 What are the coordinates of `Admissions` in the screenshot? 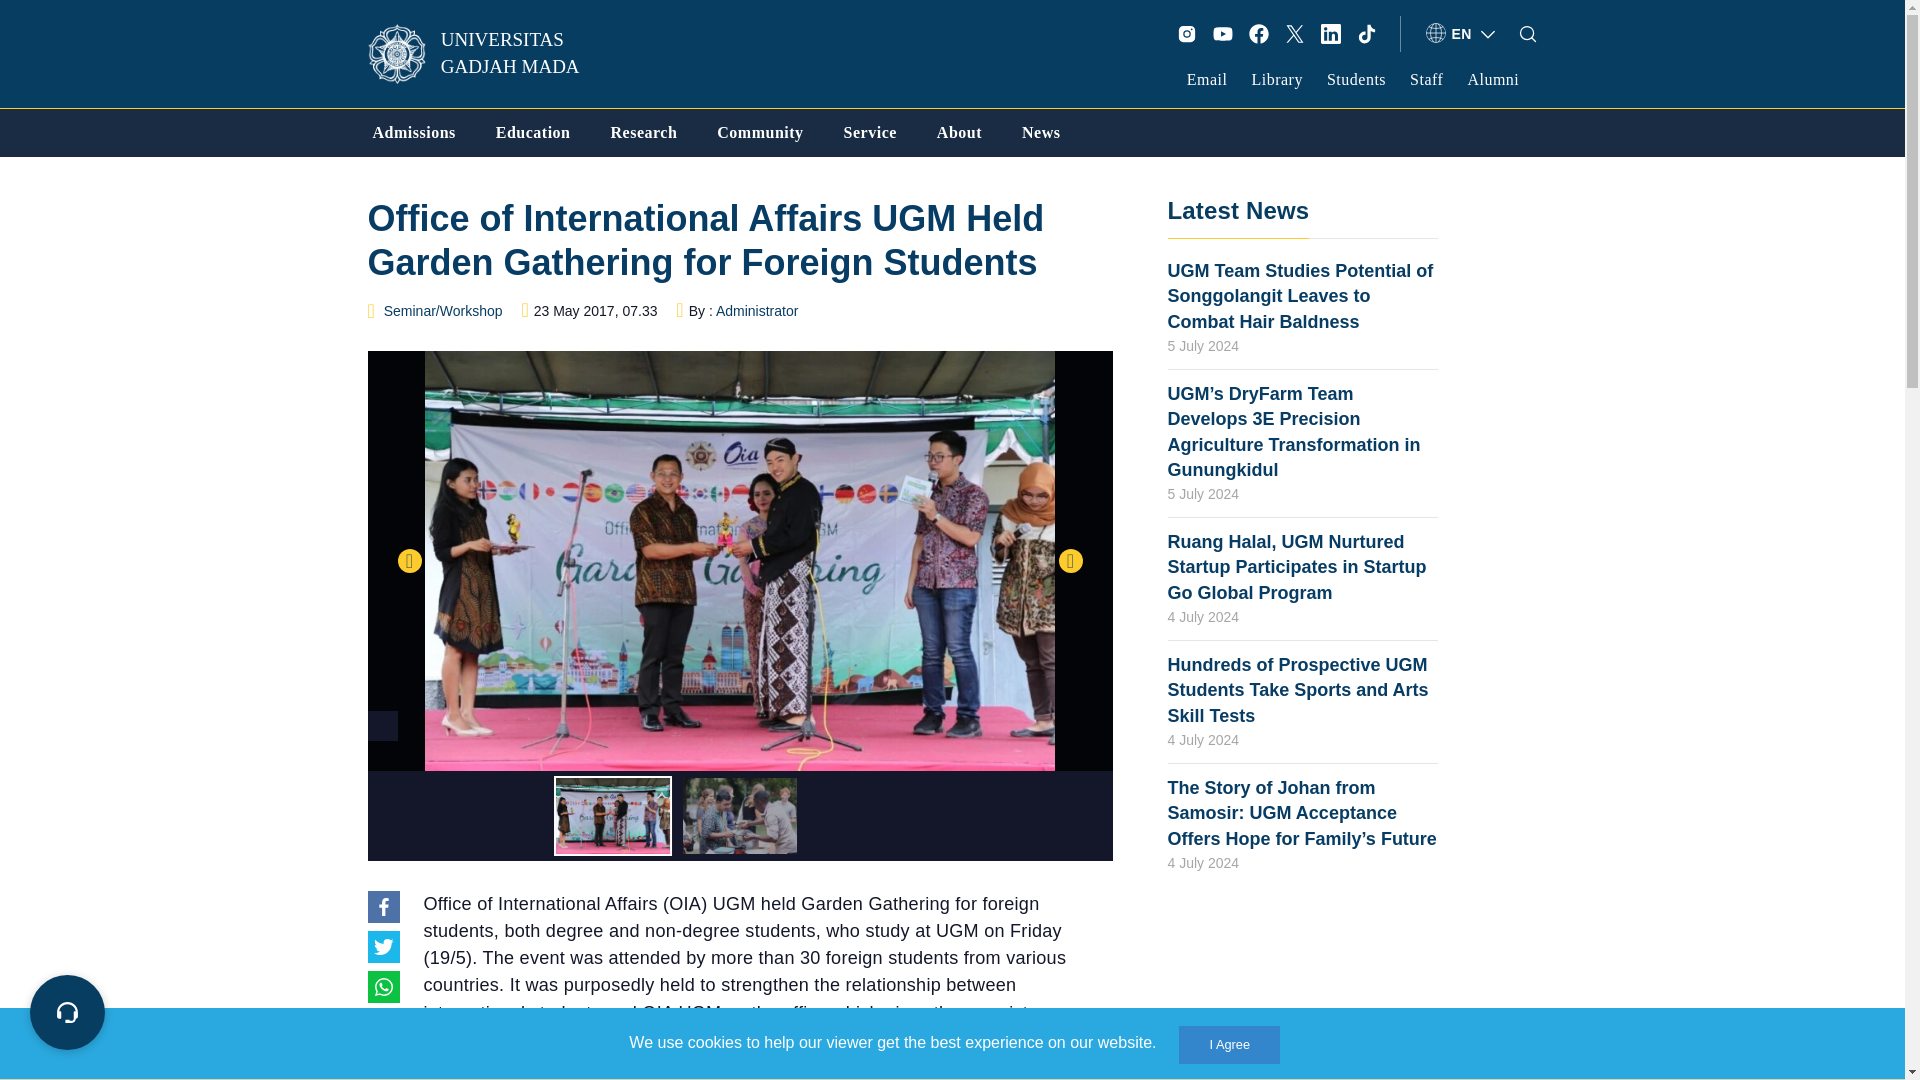 It's located at (414, 132).